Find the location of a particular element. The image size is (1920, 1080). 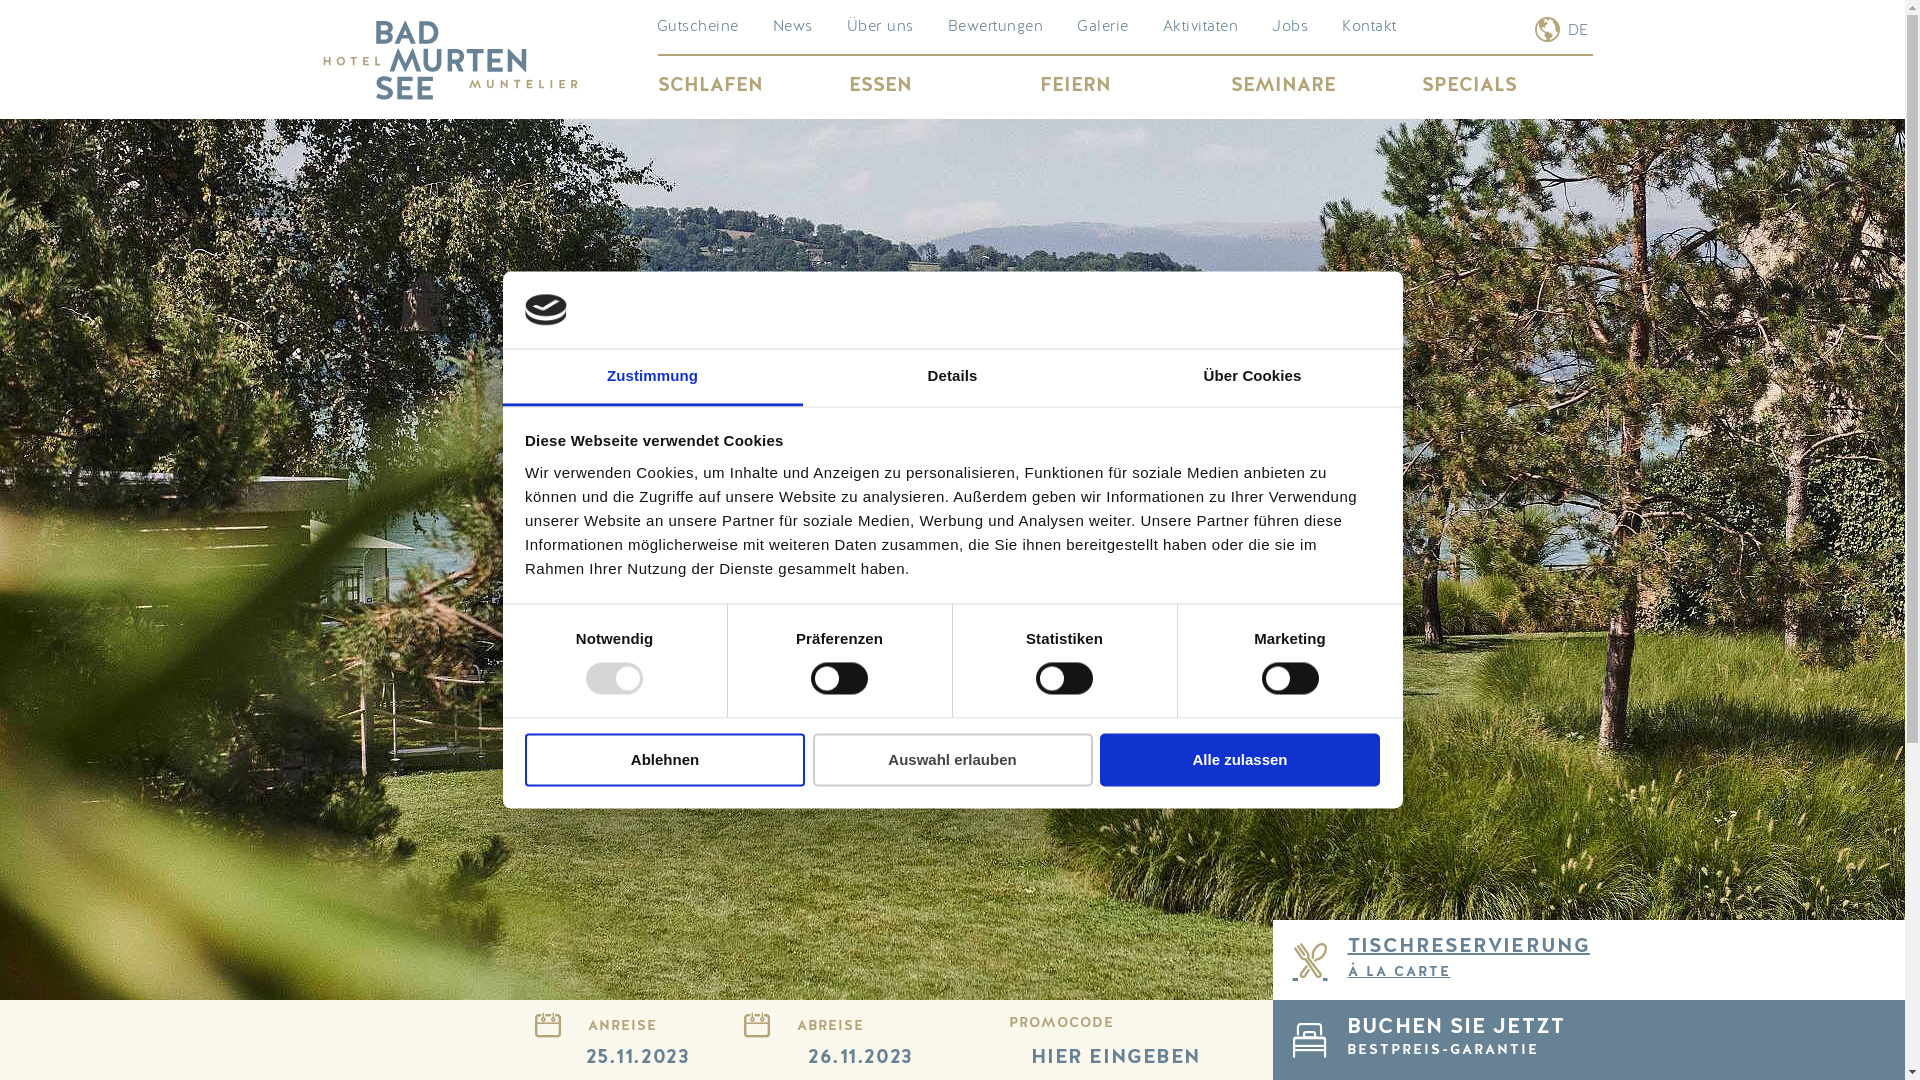

Gutscheine is located at coordinates (697, 28).